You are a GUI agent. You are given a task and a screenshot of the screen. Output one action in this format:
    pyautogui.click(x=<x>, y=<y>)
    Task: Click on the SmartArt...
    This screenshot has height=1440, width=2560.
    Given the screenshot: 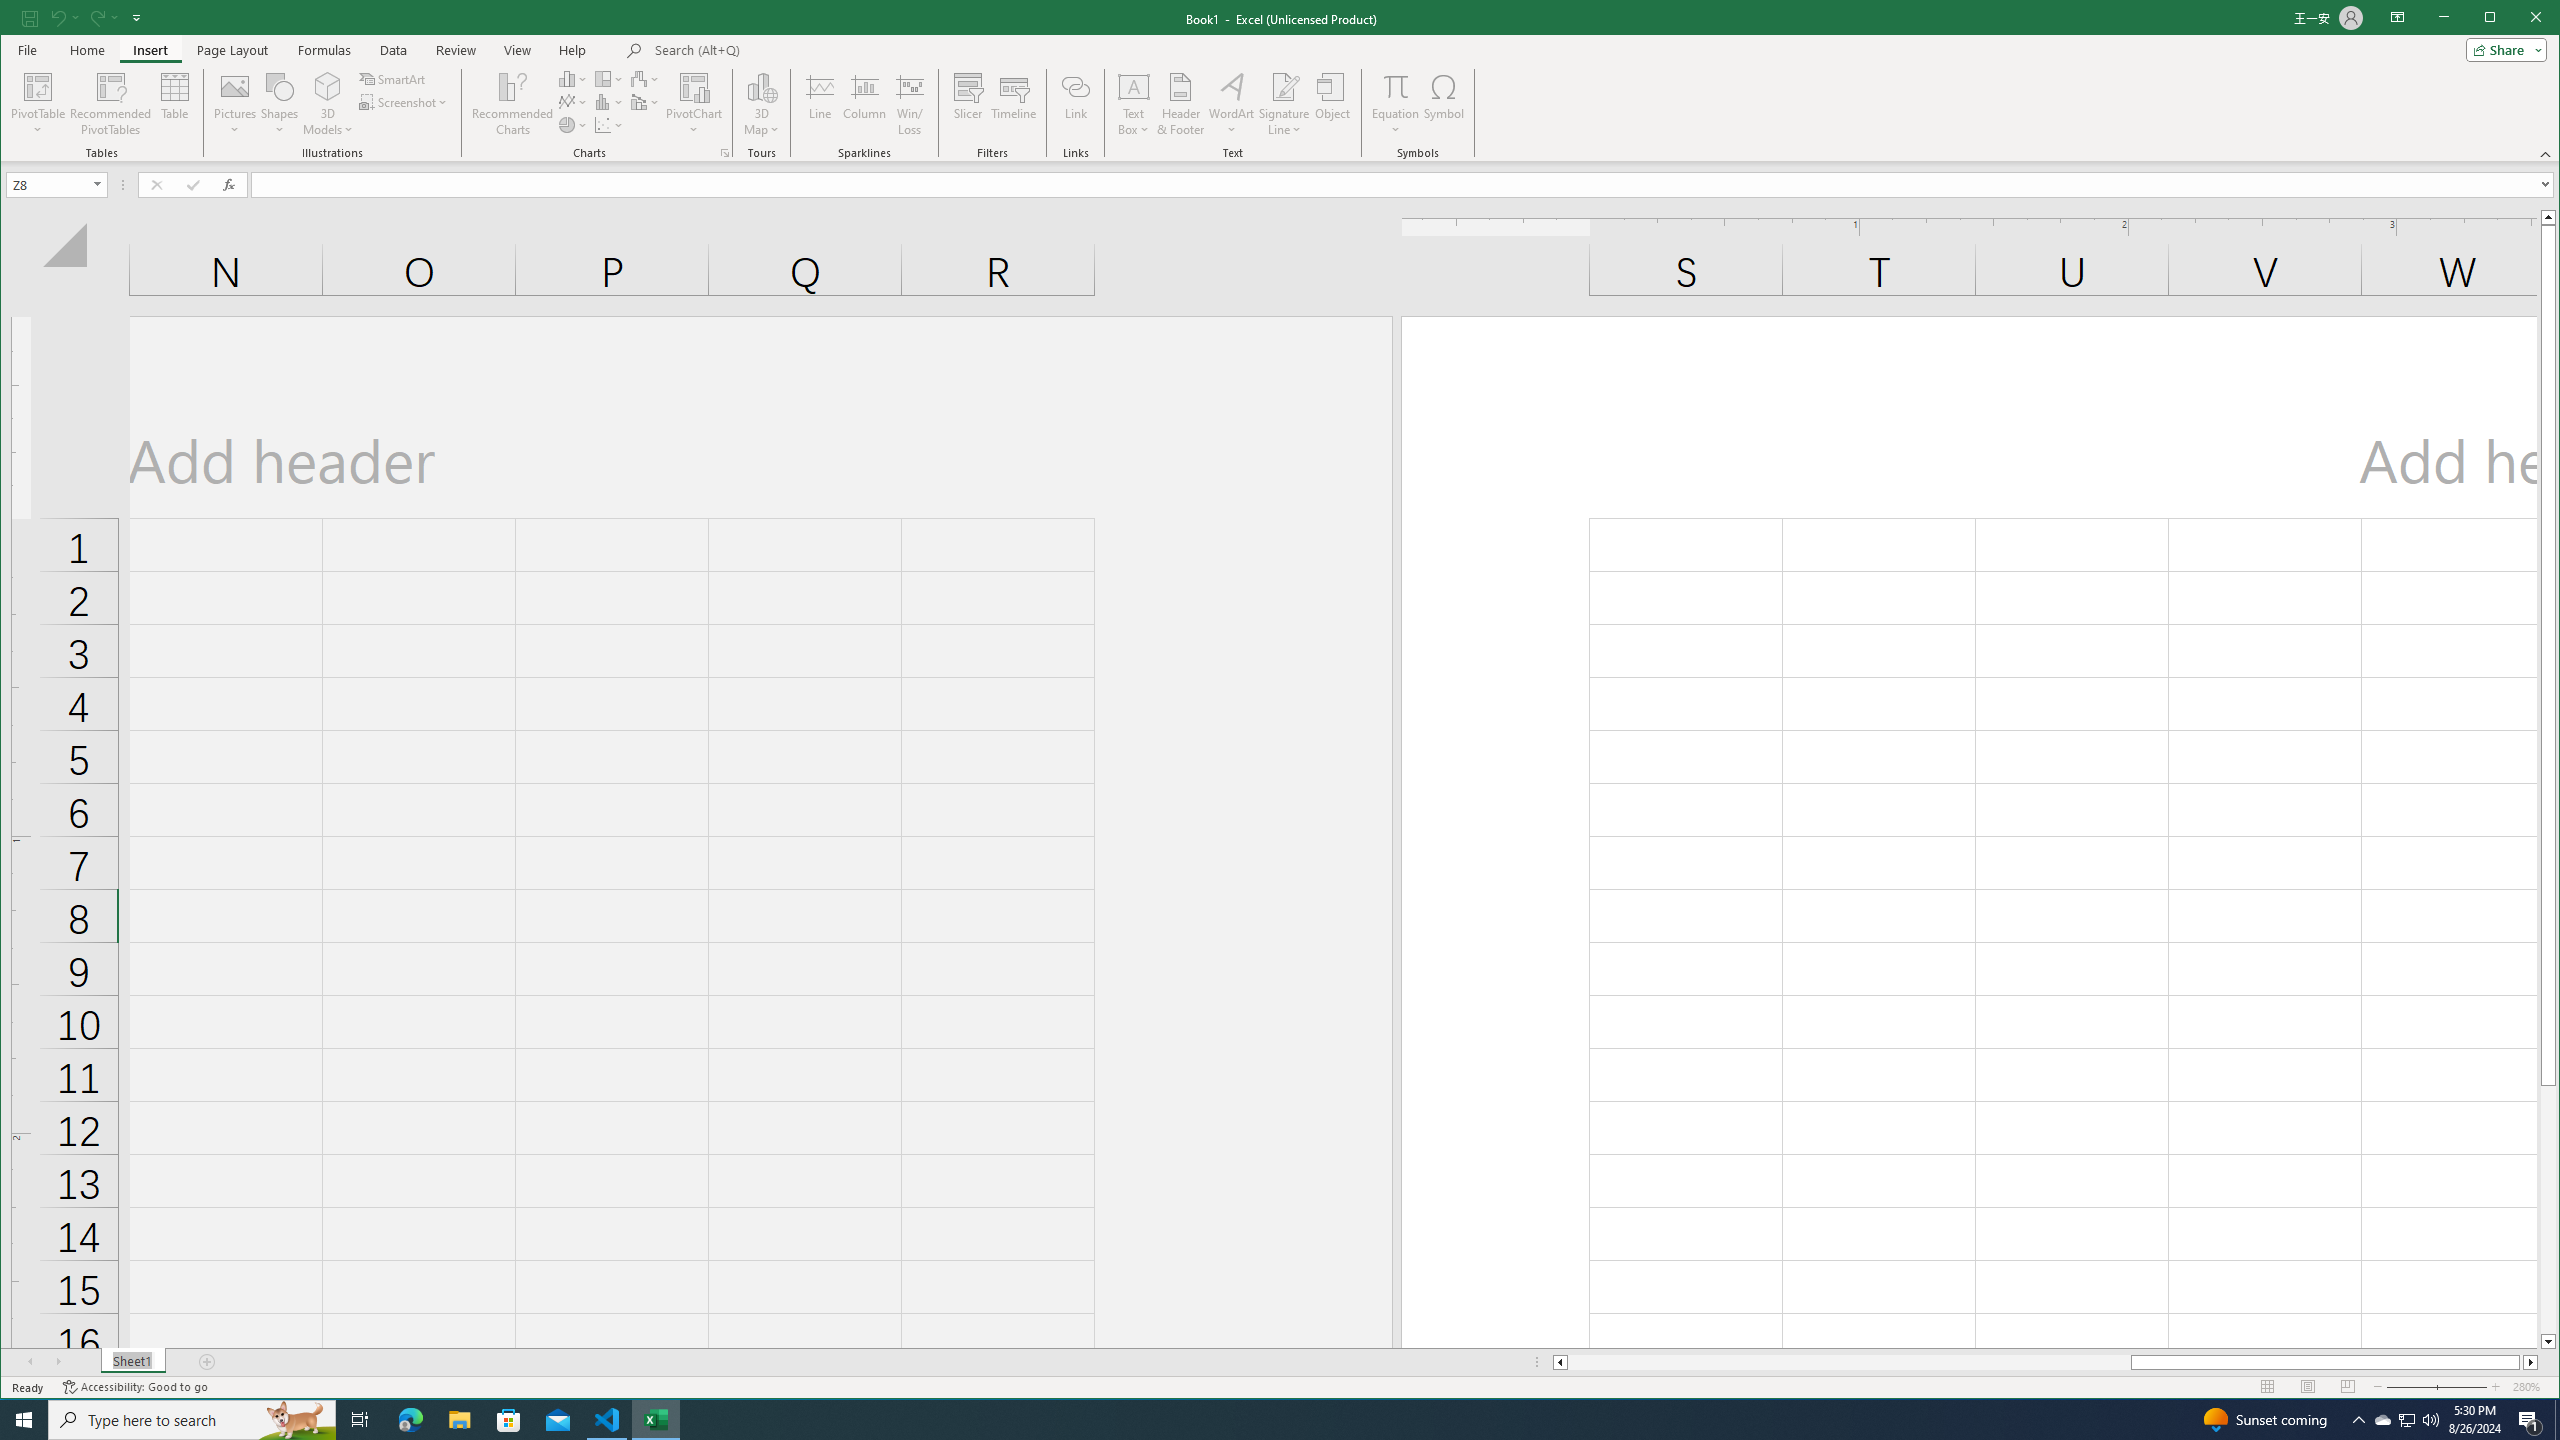 What is the action you would take?
    pyautogui.click(x=394, y=78)
    